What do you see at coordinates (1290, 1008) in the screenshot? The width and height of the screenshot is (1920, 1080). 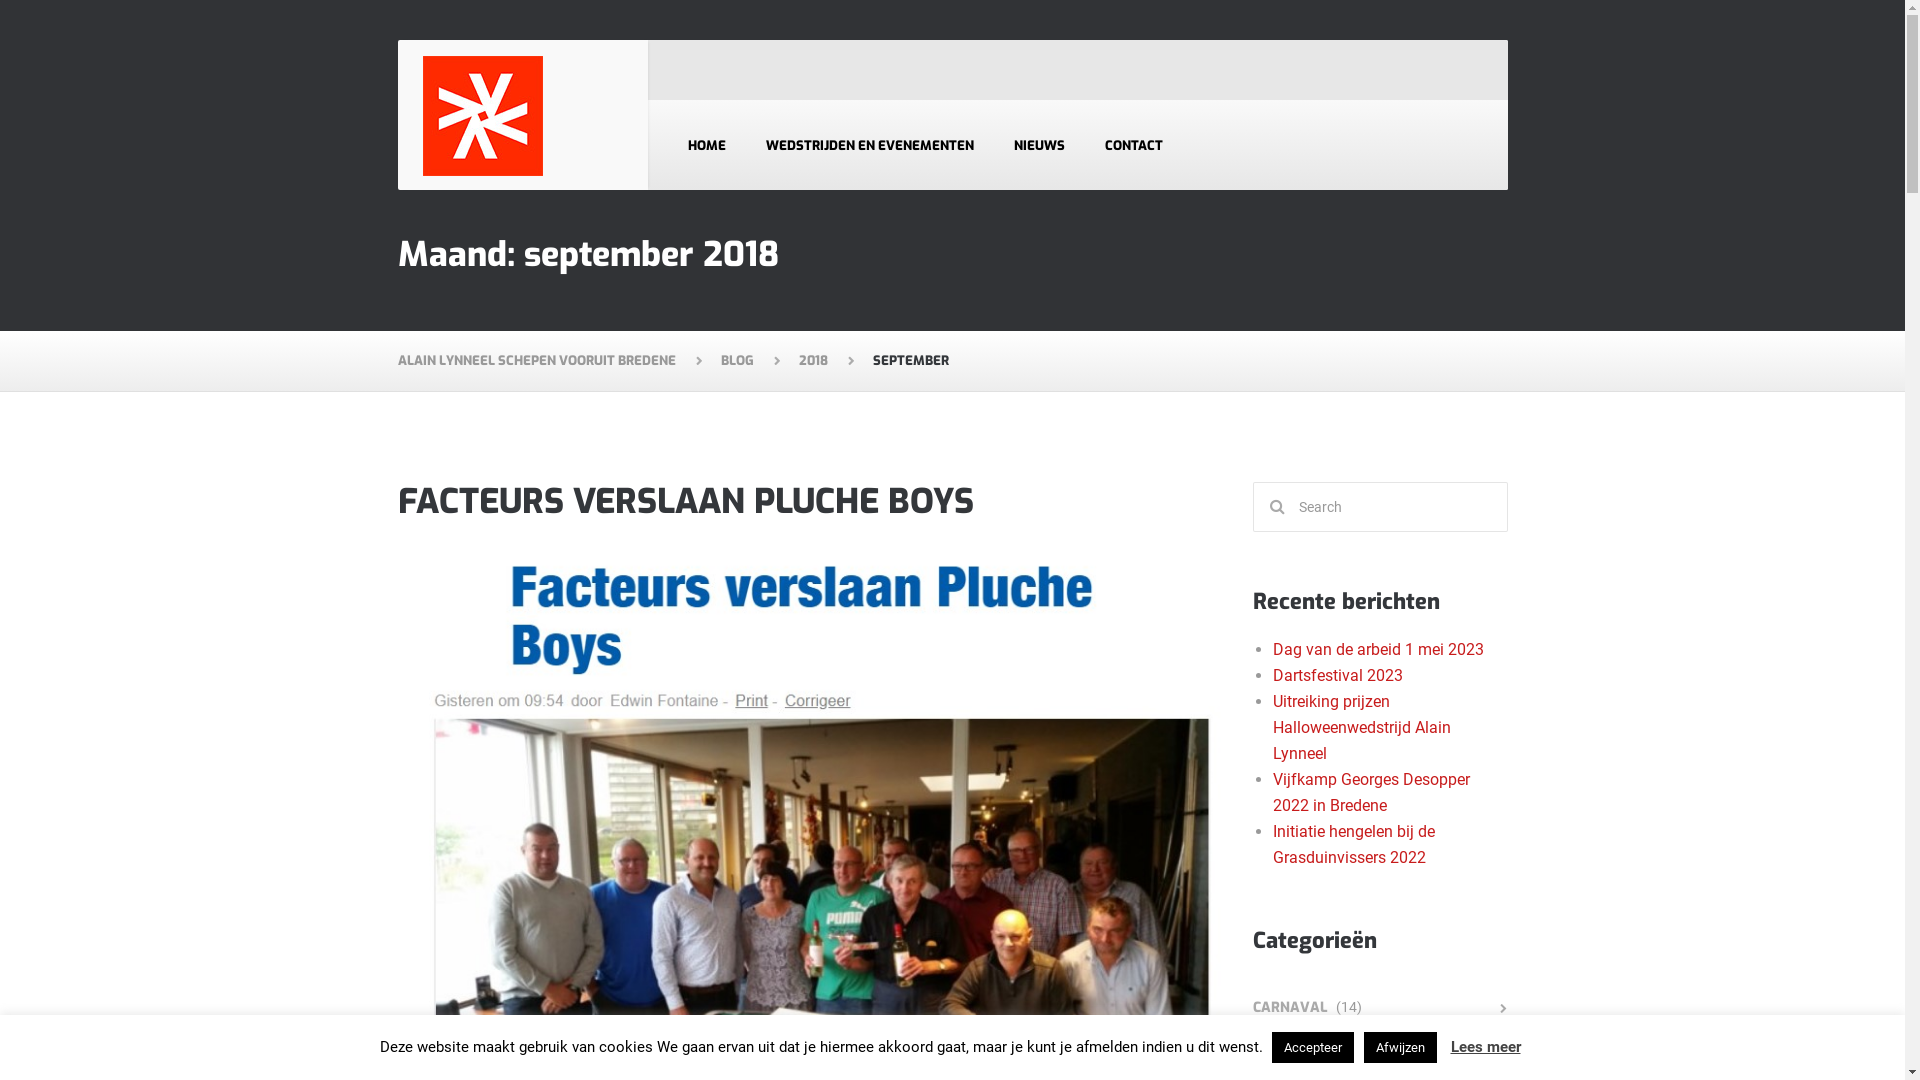 I see `CARNAVAL` at bounding box center [1290, 1008].